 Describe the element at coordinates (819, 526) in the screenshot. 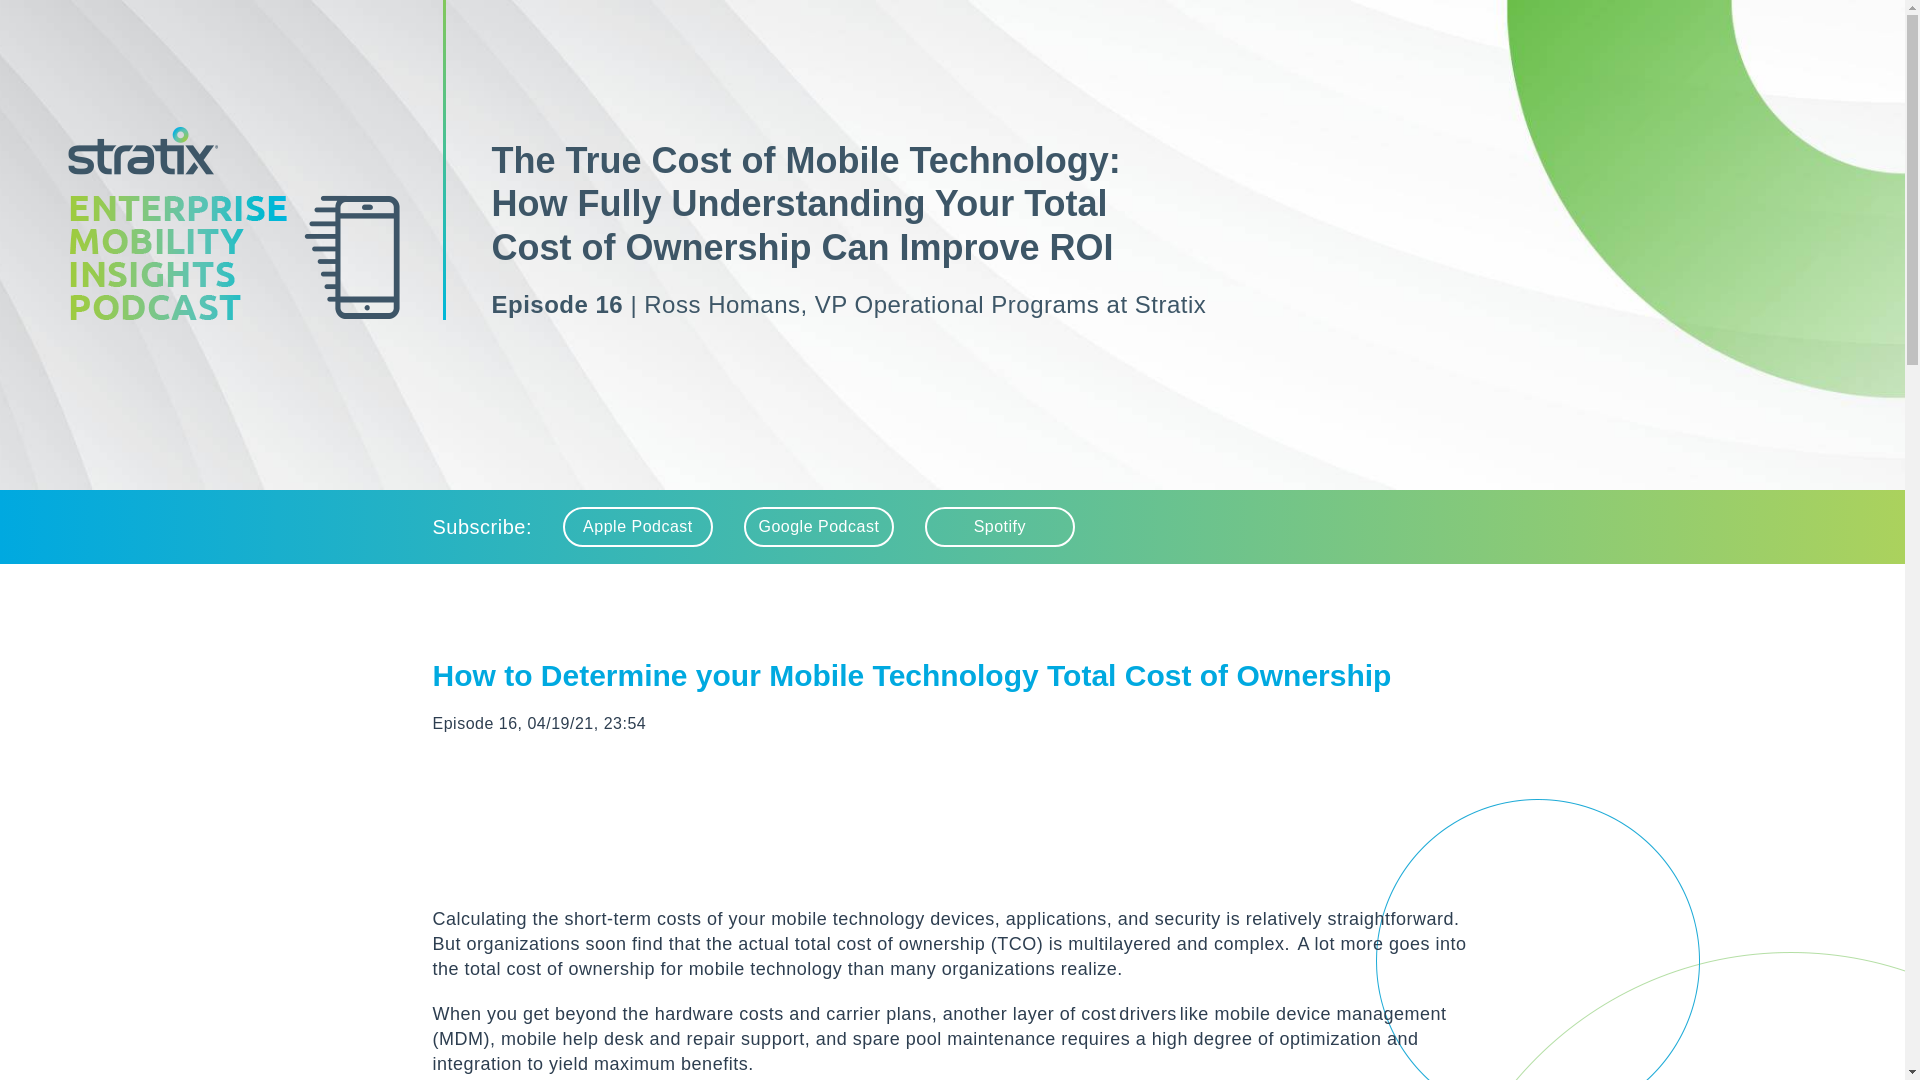

I see `Google Podcast` at that location.